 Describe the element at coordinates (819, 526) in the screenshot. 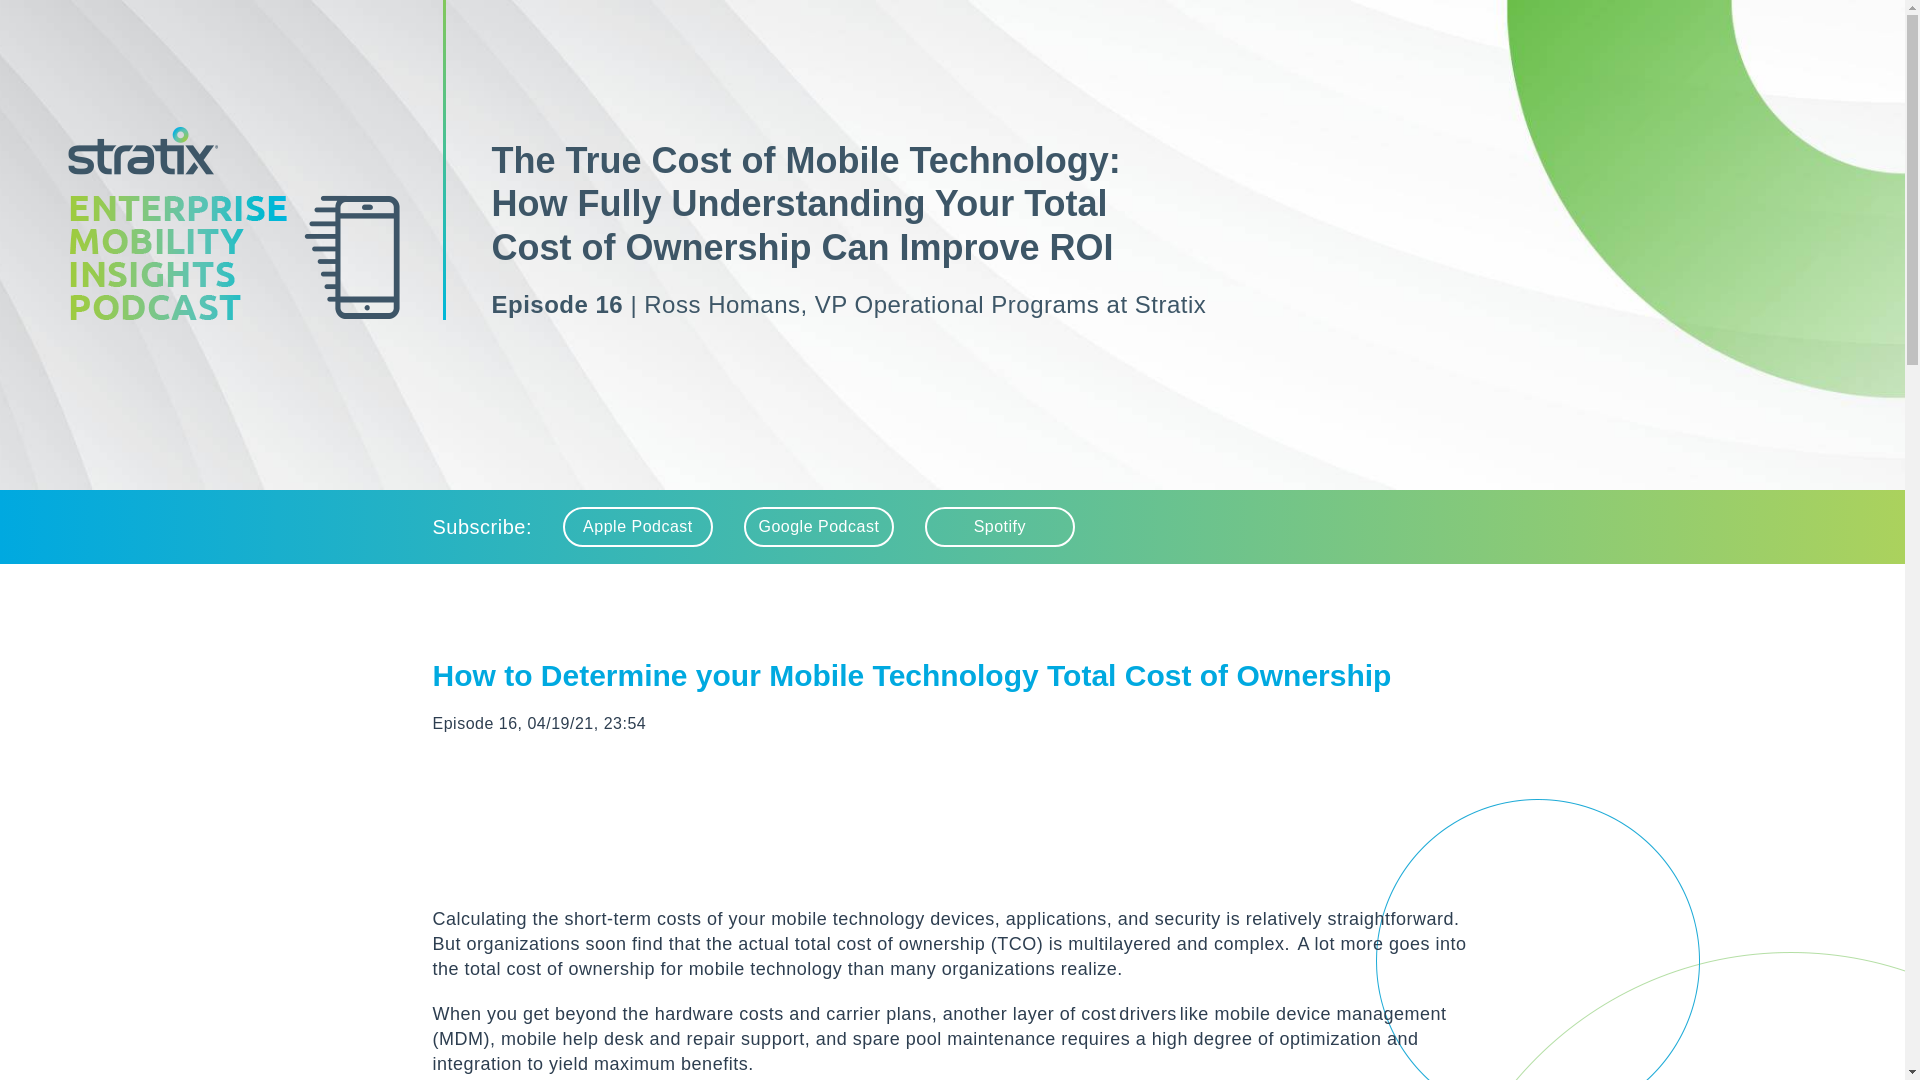

I see `Google Podcast` at that location.